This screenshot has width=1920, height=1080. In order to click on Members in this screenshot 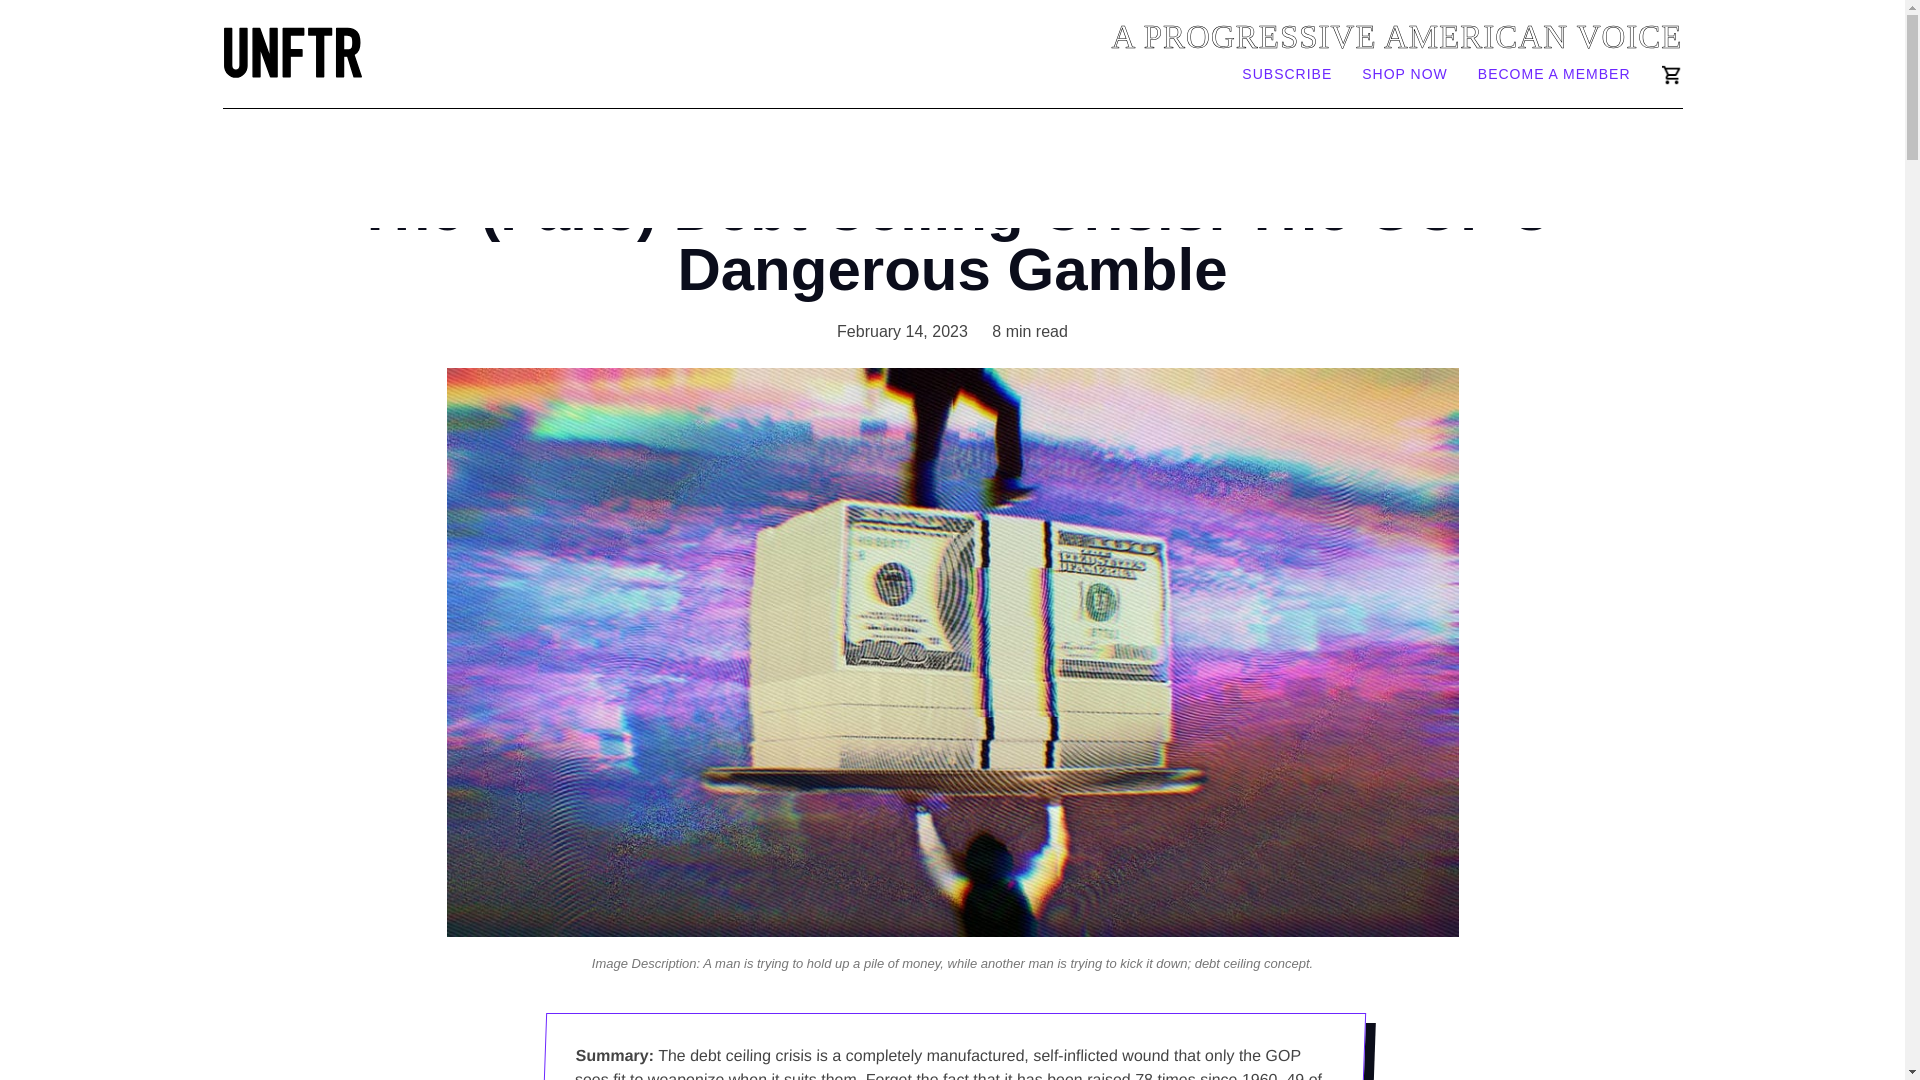, I will do `click(1178, 168)`.